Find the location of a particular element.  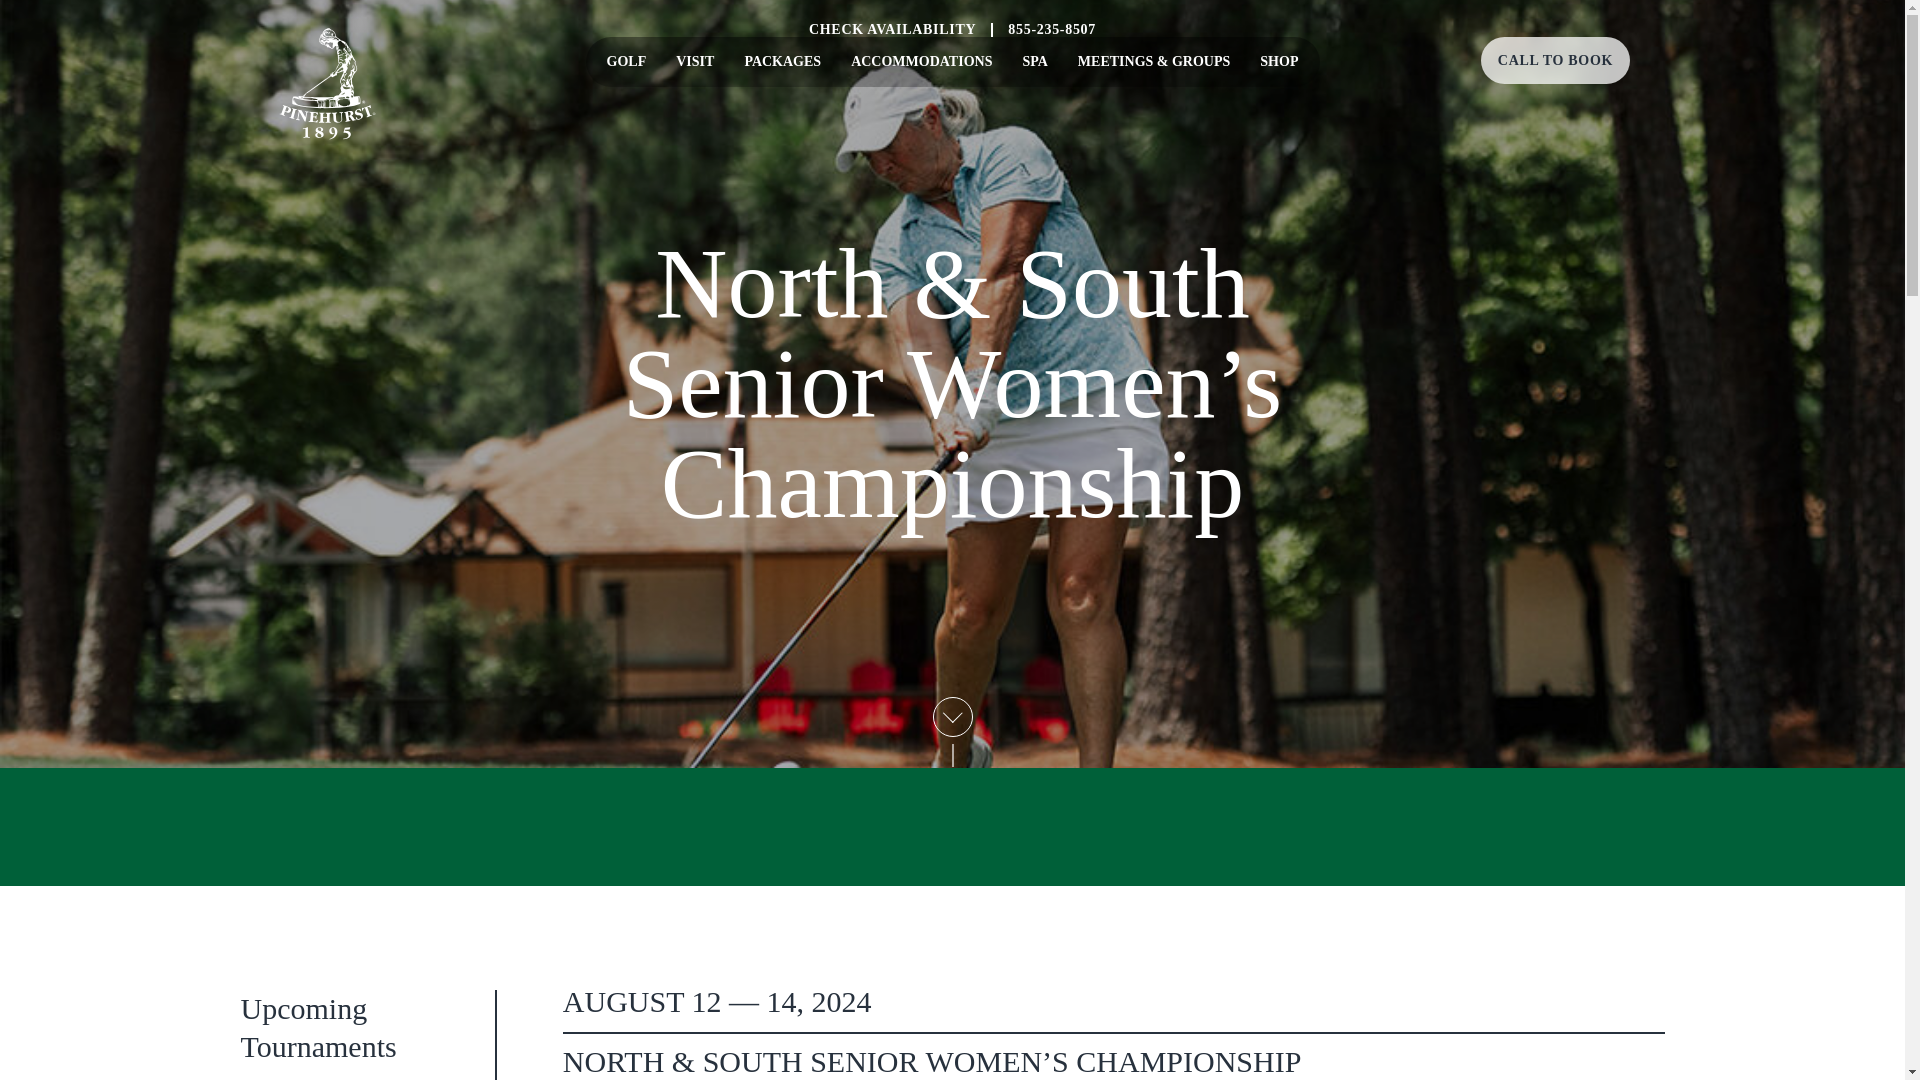

855-235-8507 is located at coordinates (1052, 48).